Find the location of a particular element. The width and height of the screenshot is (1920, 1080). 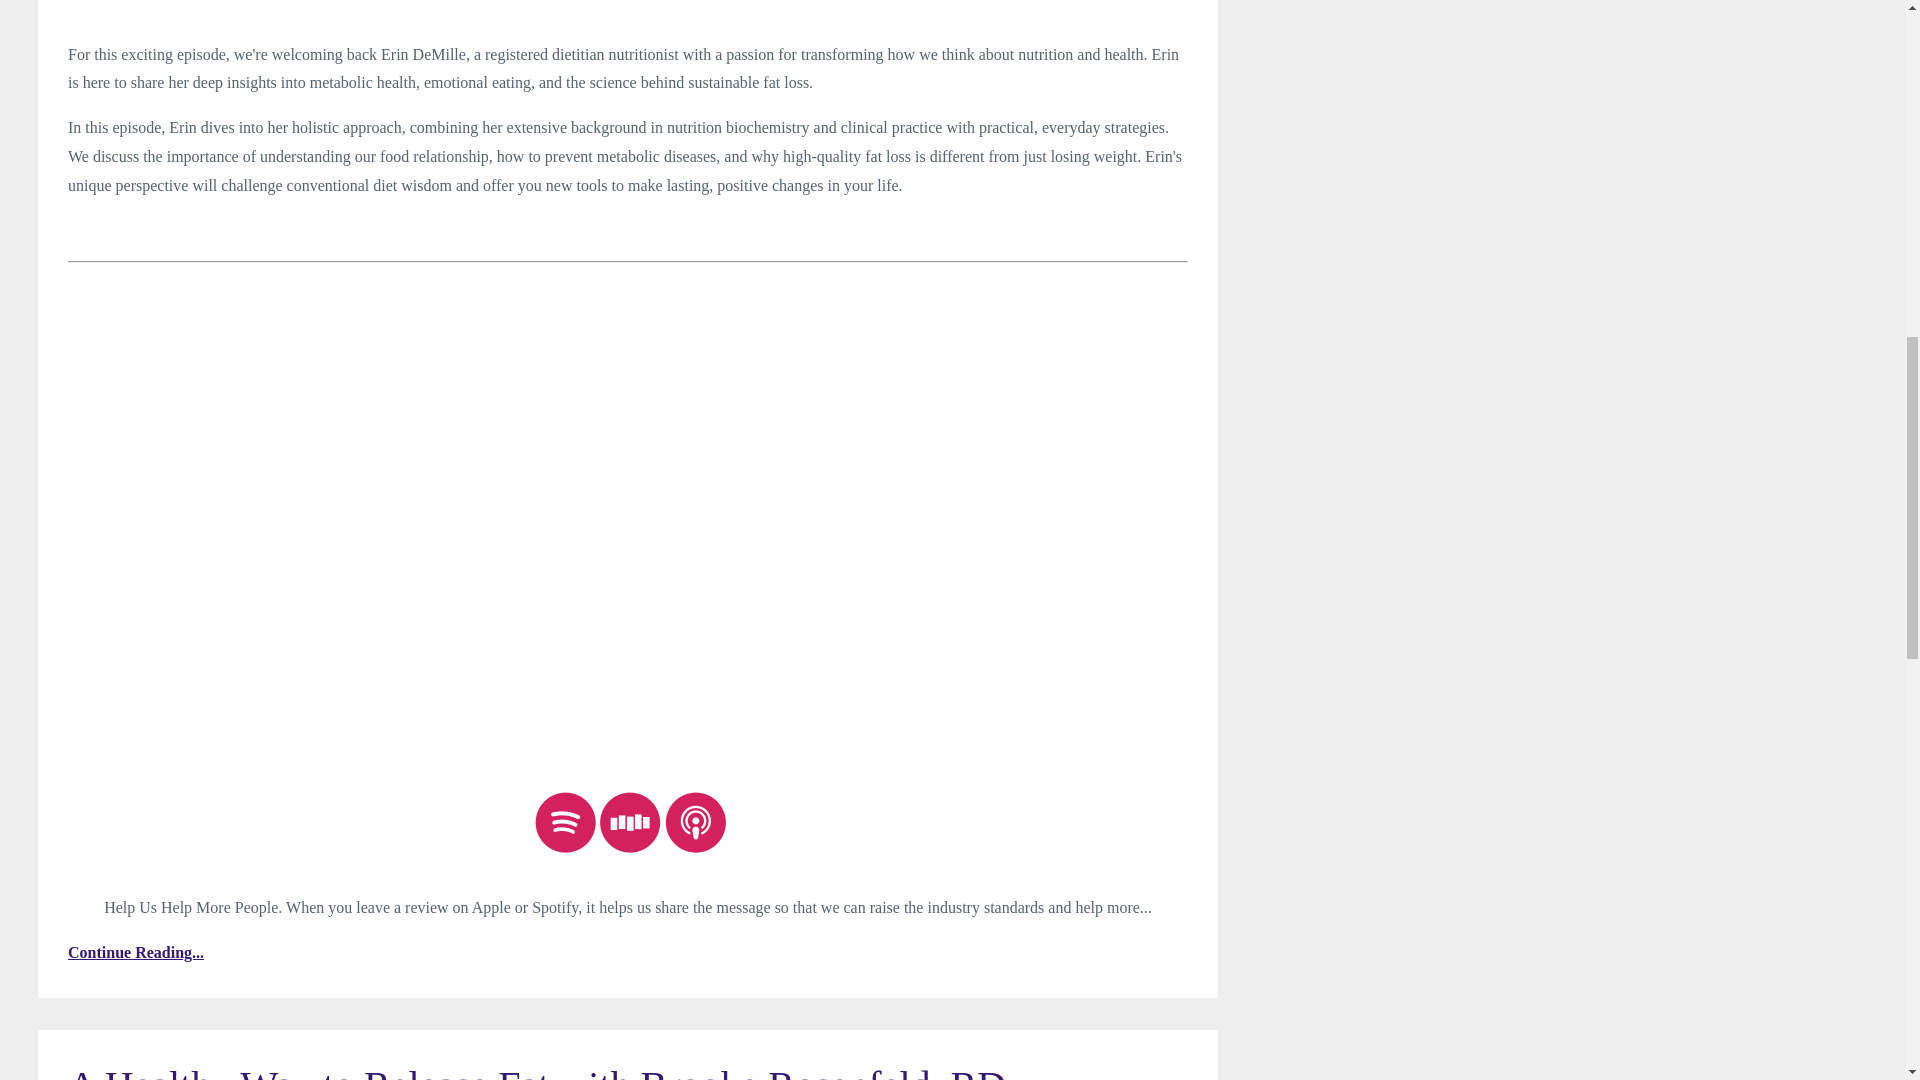

A Healthy Way to Release Fat with Brooke Rosenfeld, RD is located at coordinates (536, 1071).